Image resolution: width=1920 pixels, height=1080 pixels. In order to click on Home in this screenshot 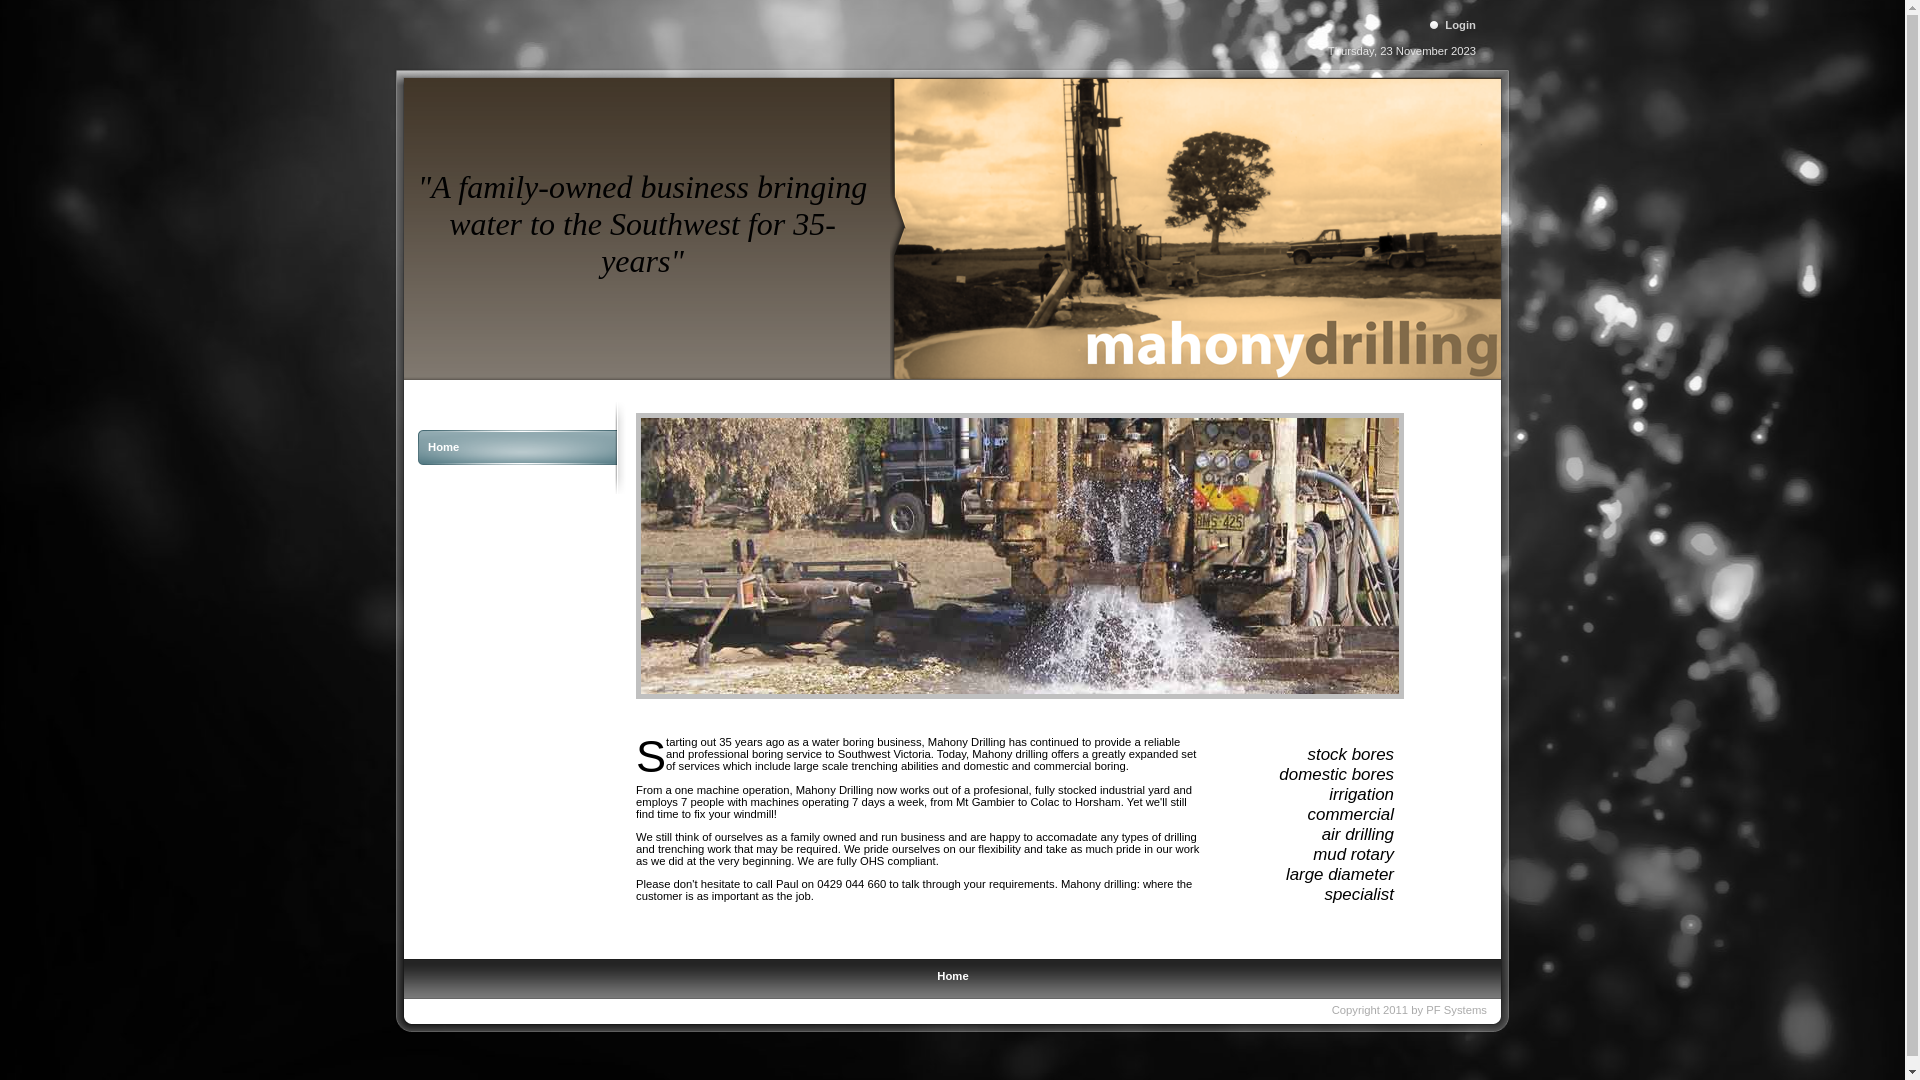, I will do `click(952, 976)`.